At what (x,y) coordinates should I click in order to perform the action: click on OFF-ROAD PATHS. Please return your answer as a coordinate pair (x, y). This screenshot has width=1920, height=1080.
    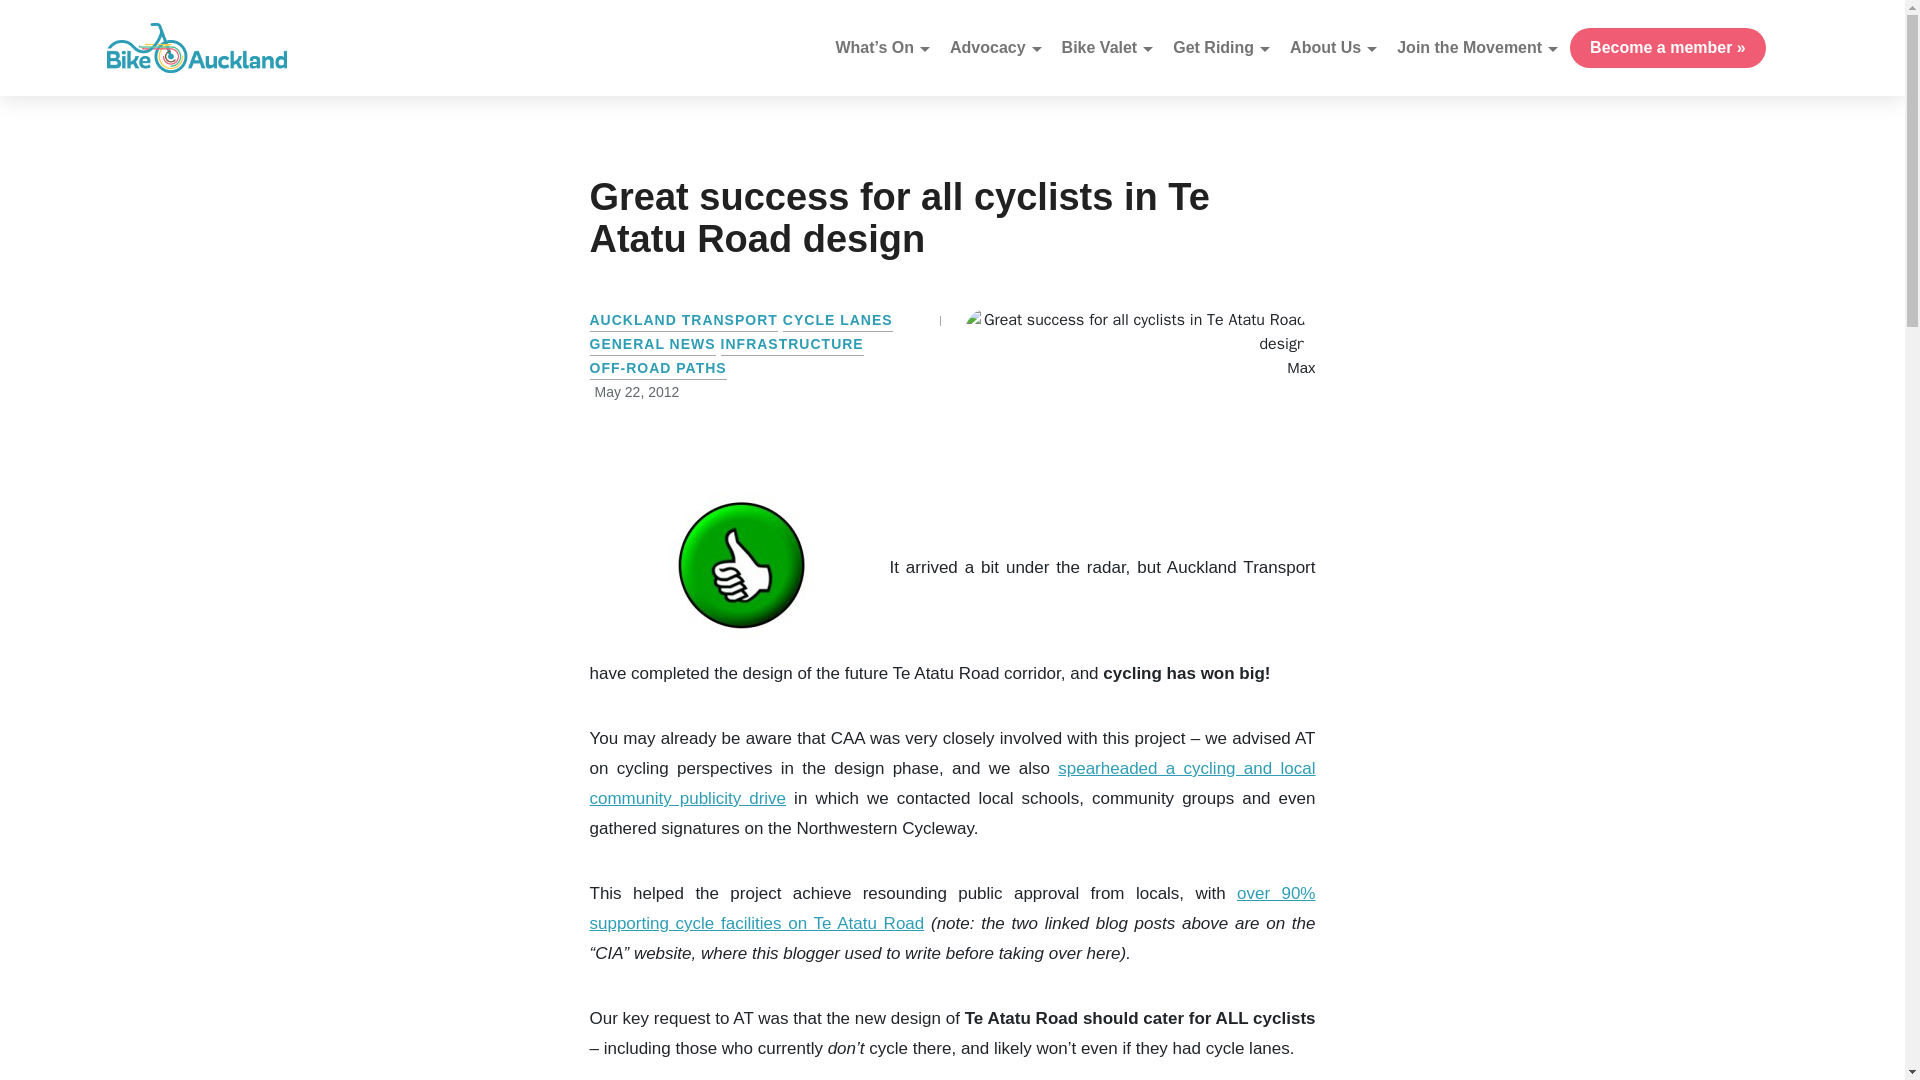
    Looking at the image, I should click on (658, 370).